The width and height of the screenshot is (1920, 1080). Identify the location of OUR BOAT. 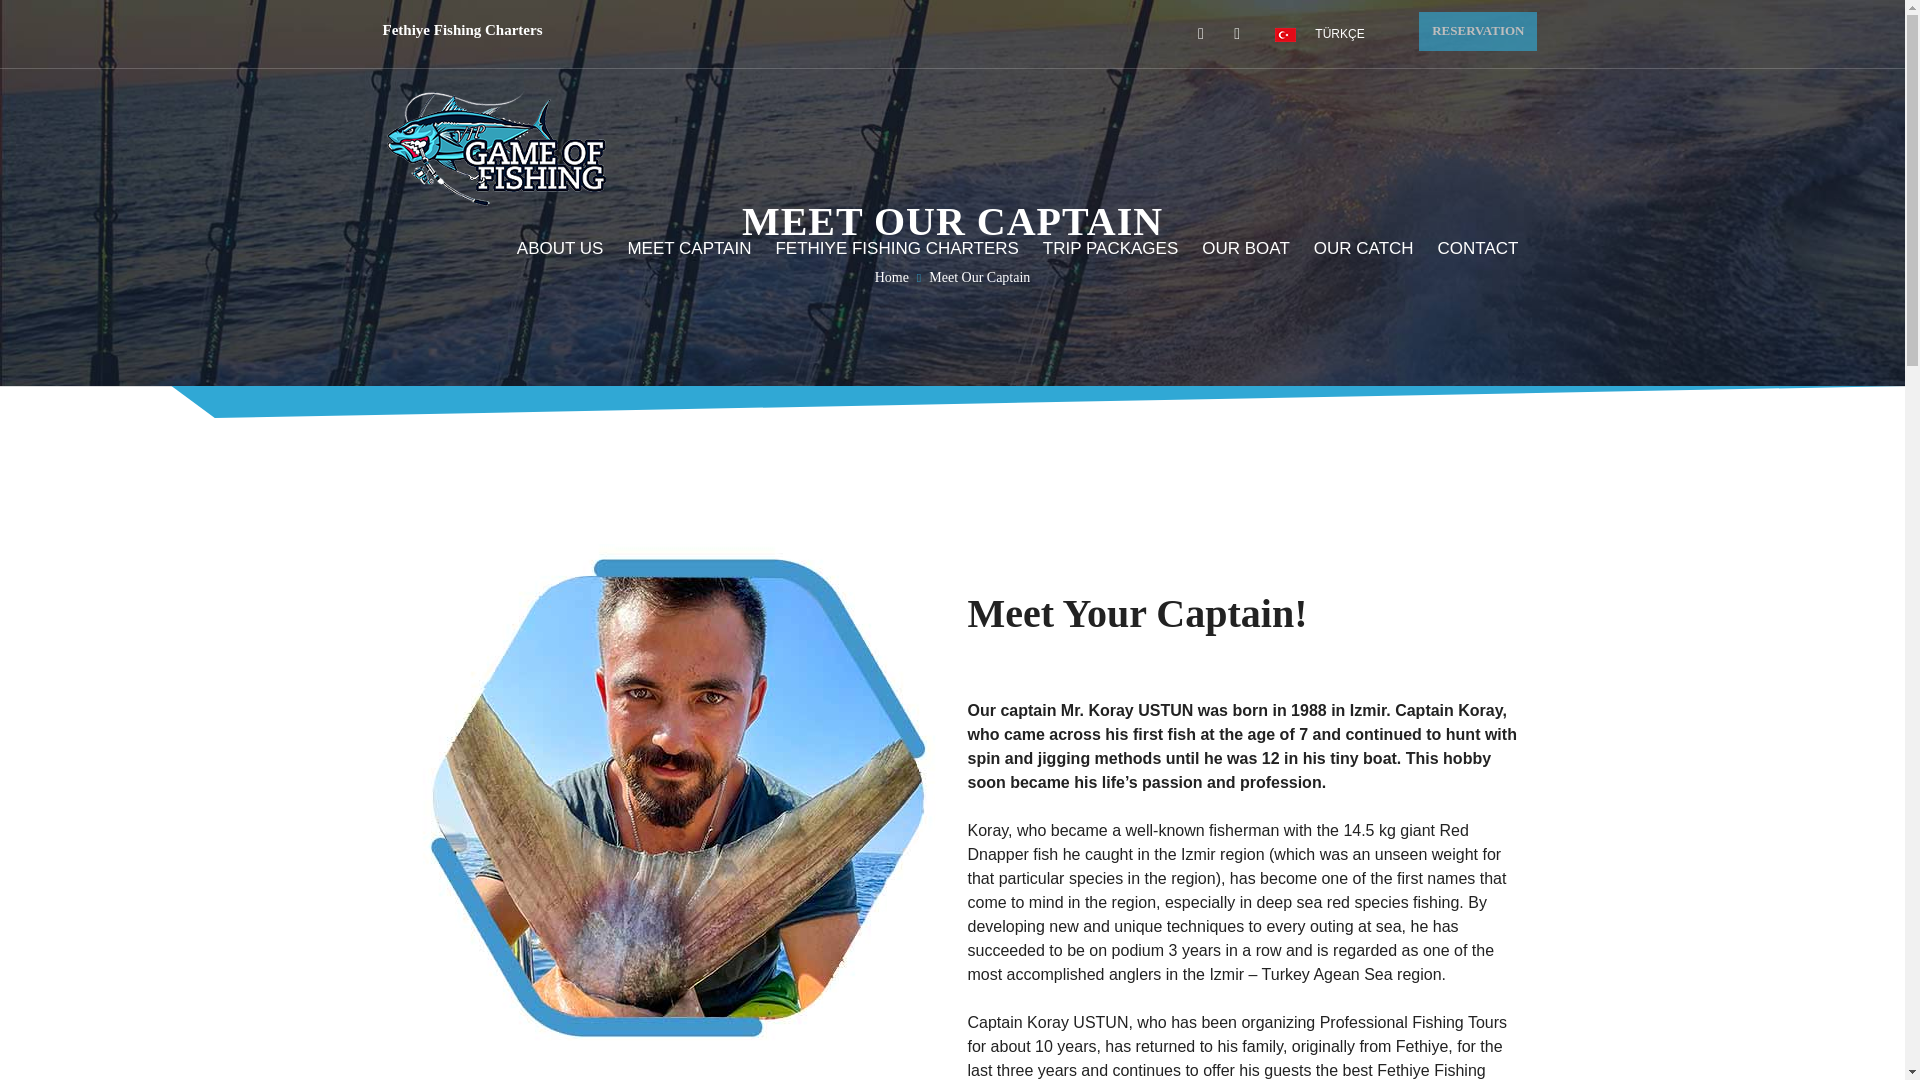
(1238, 244).